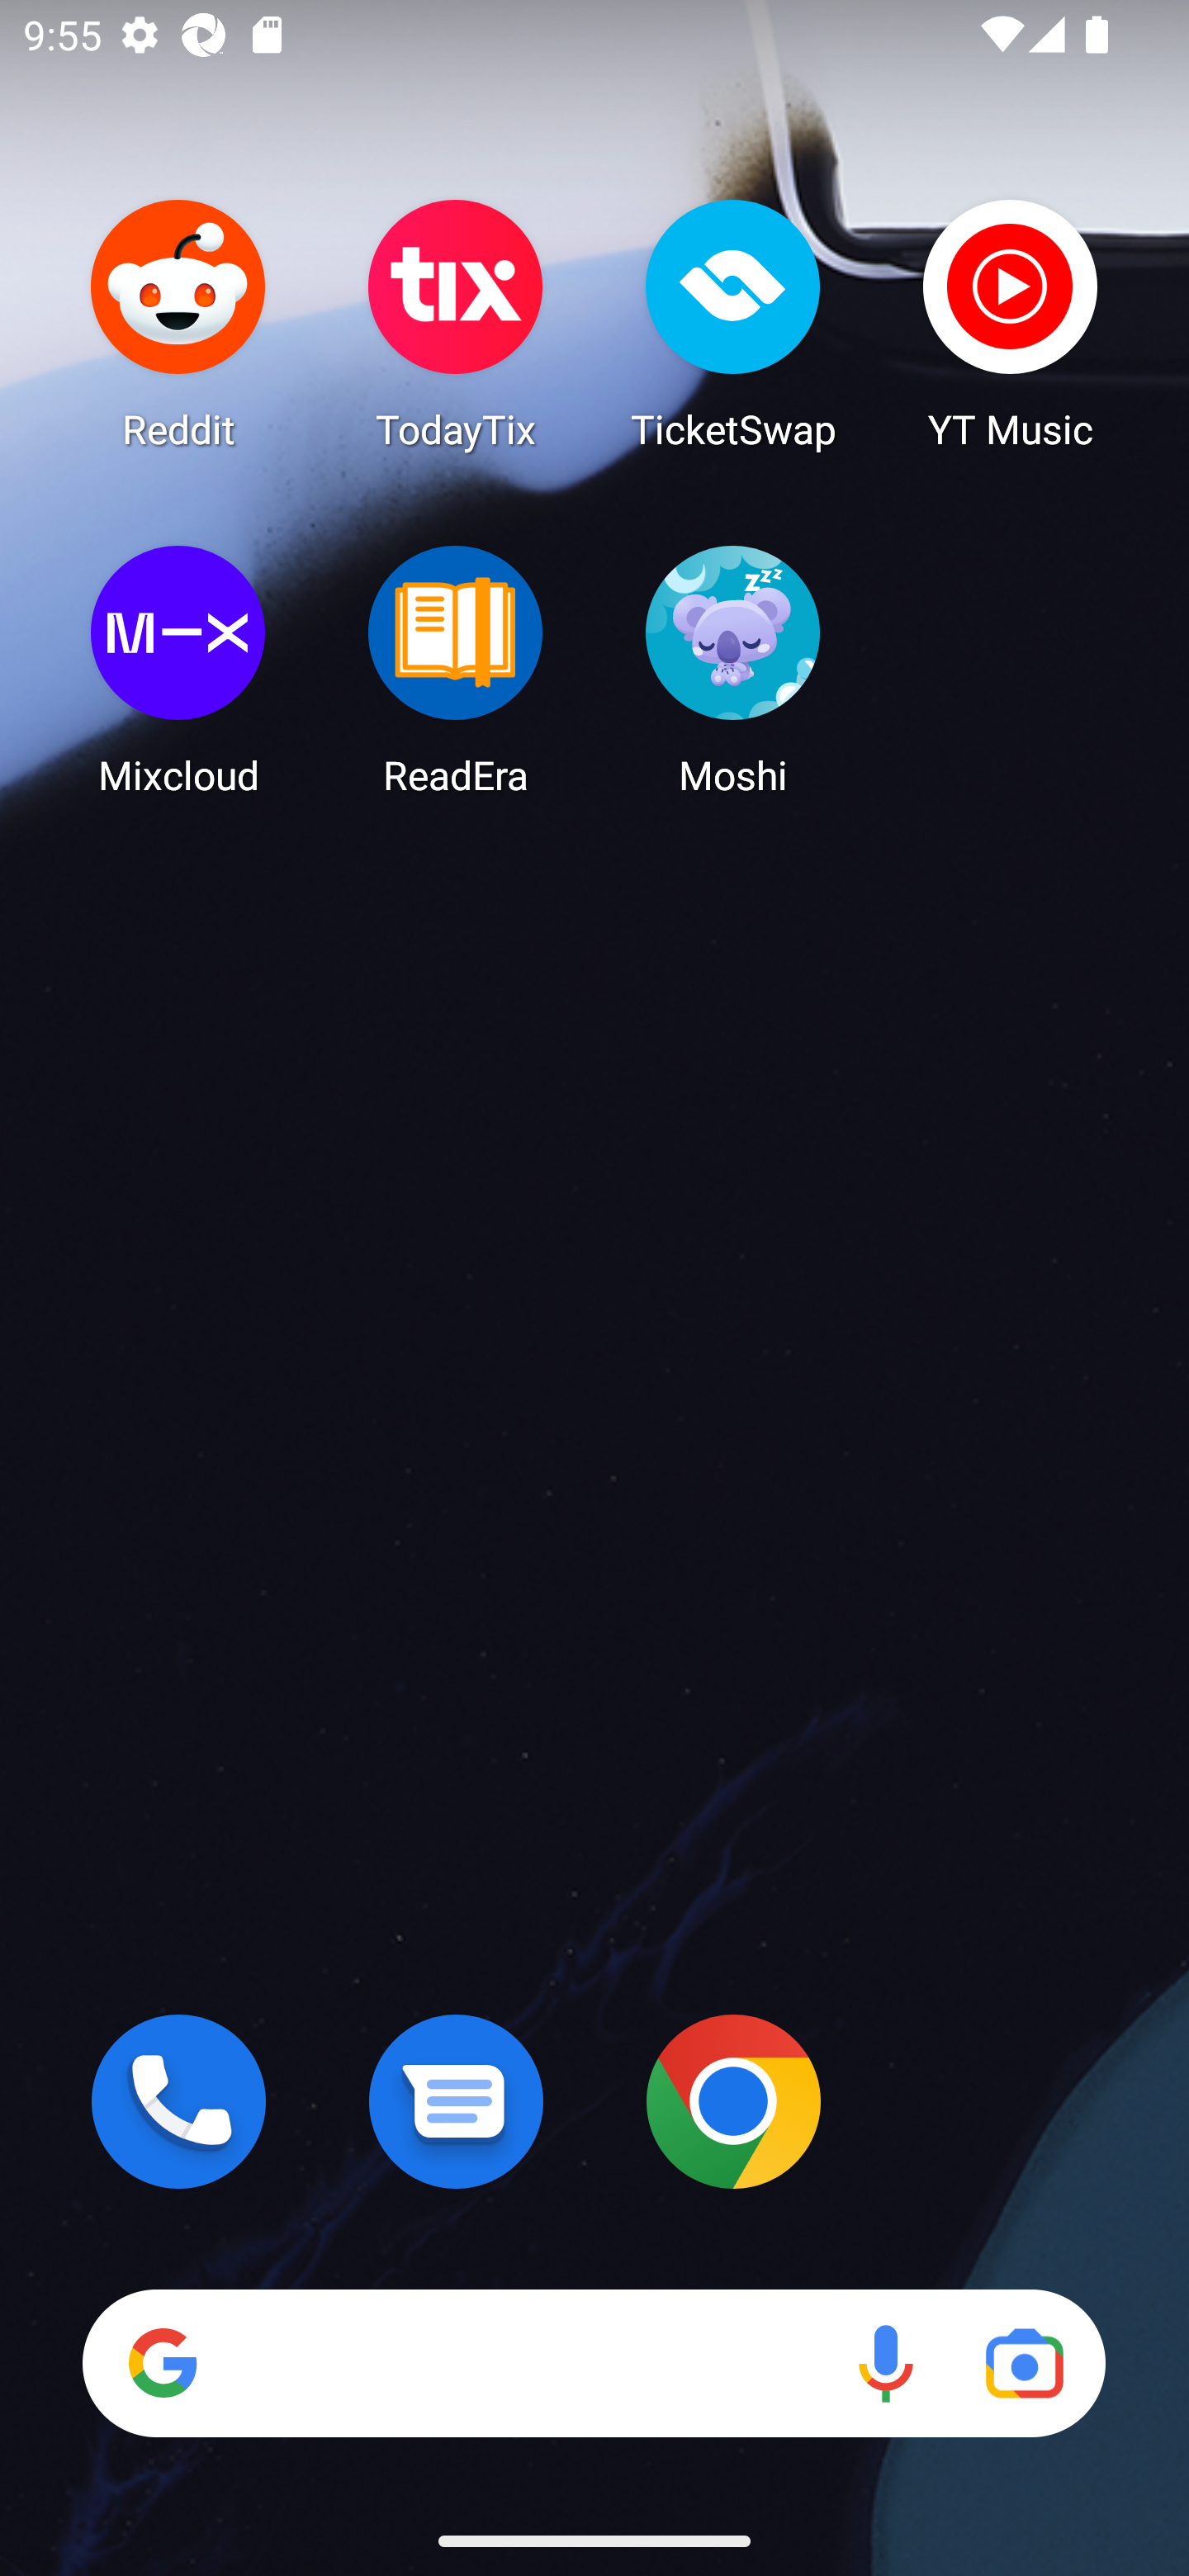 This screenshot has height=2576, width=1189. What do you see at coordinates (733, 2101) in the screenshot?
I see `Chrome` at bounding box center [733, 2101].